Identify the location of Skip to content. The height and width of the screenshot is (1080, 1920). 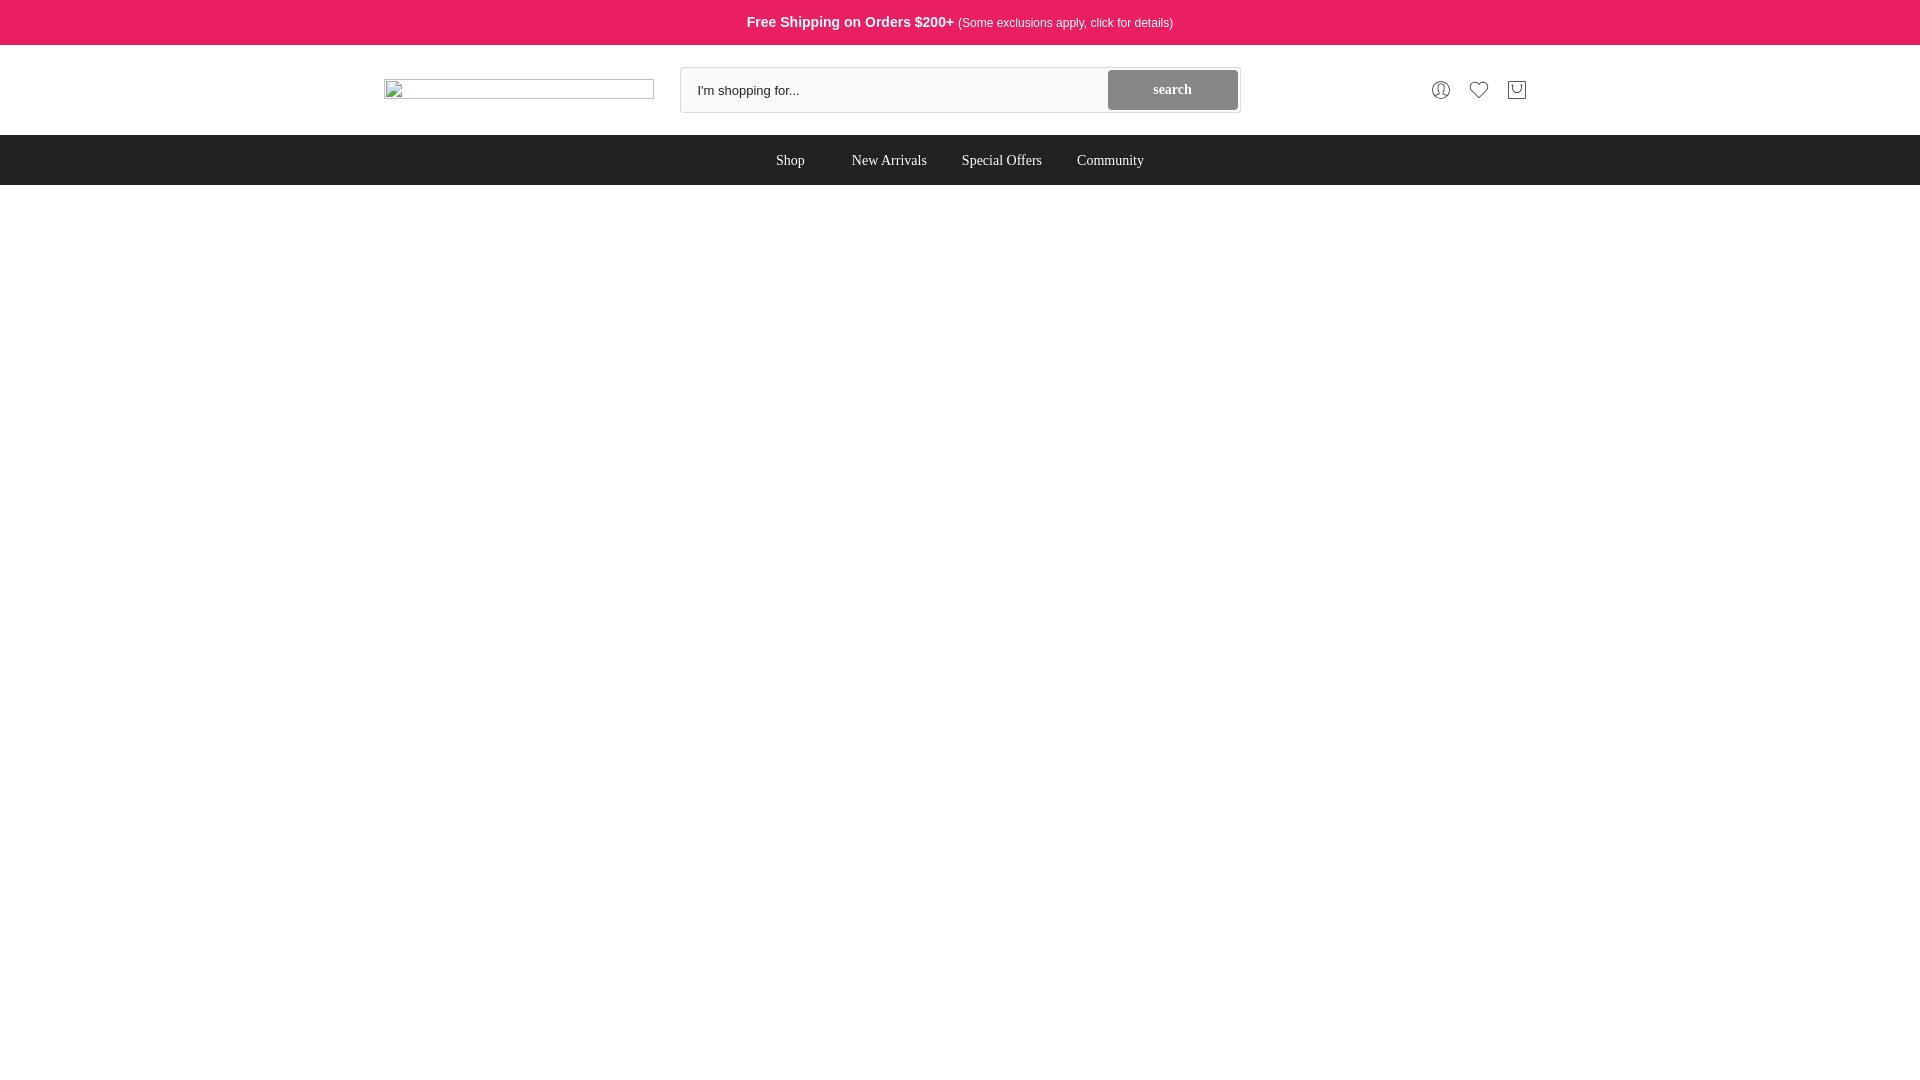
(14, 10).